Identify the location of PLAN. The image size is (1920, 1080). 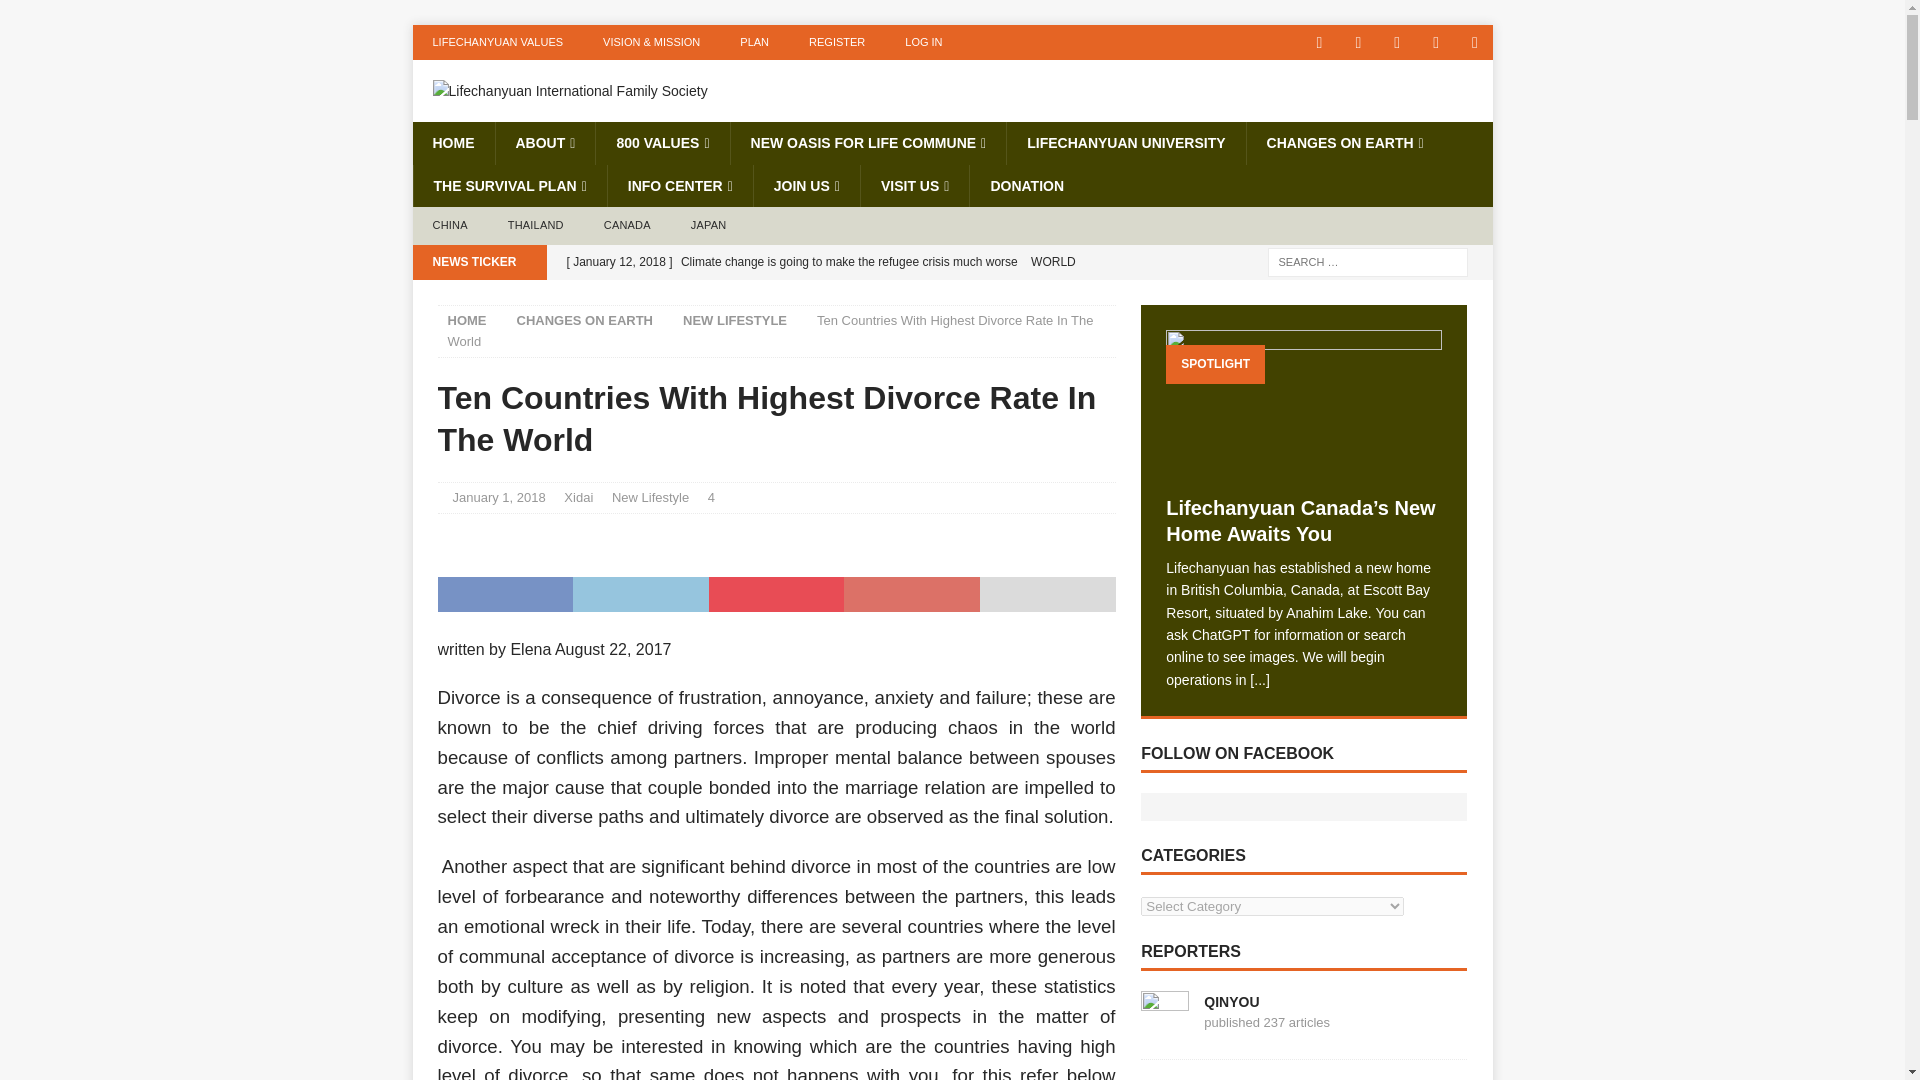
(754, 42).